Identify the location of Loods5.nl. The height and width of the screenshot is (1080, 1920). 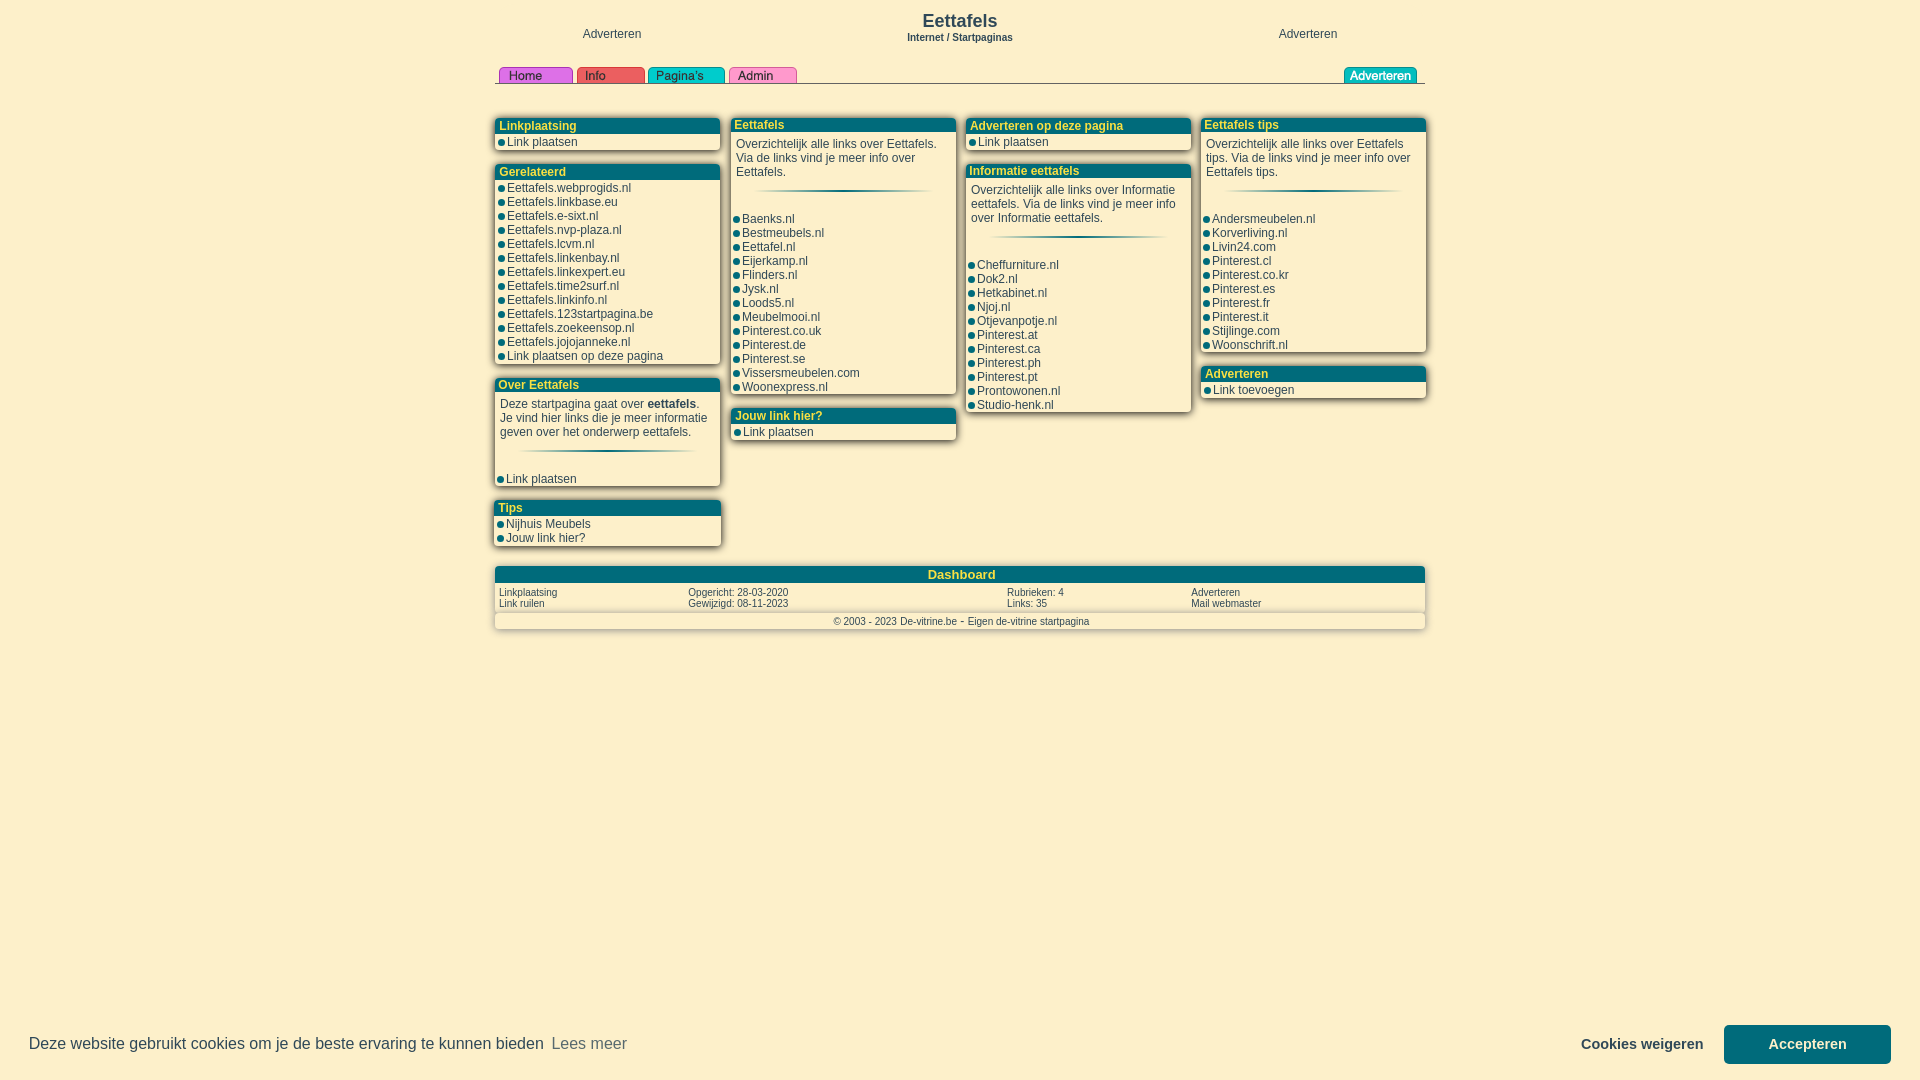
(768, 303).